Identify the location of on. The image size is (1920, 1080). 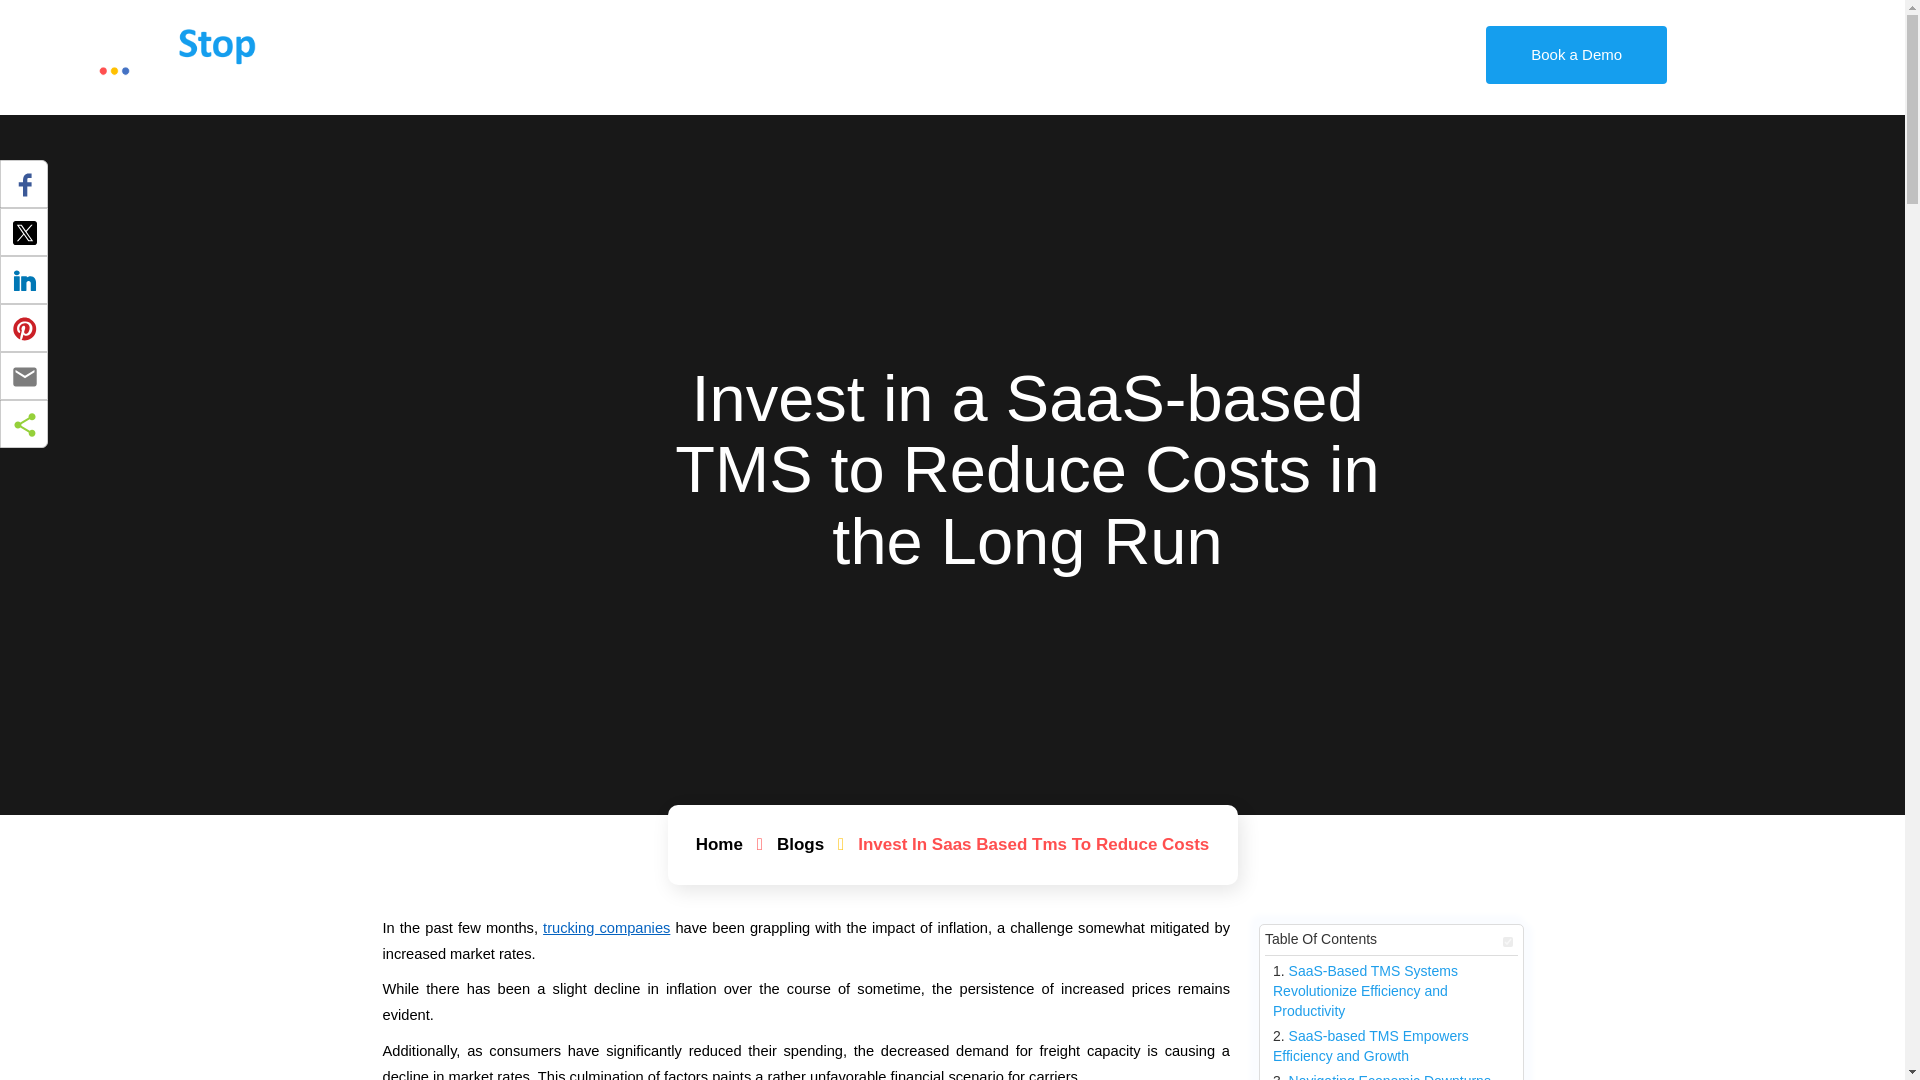
(1506, 942).